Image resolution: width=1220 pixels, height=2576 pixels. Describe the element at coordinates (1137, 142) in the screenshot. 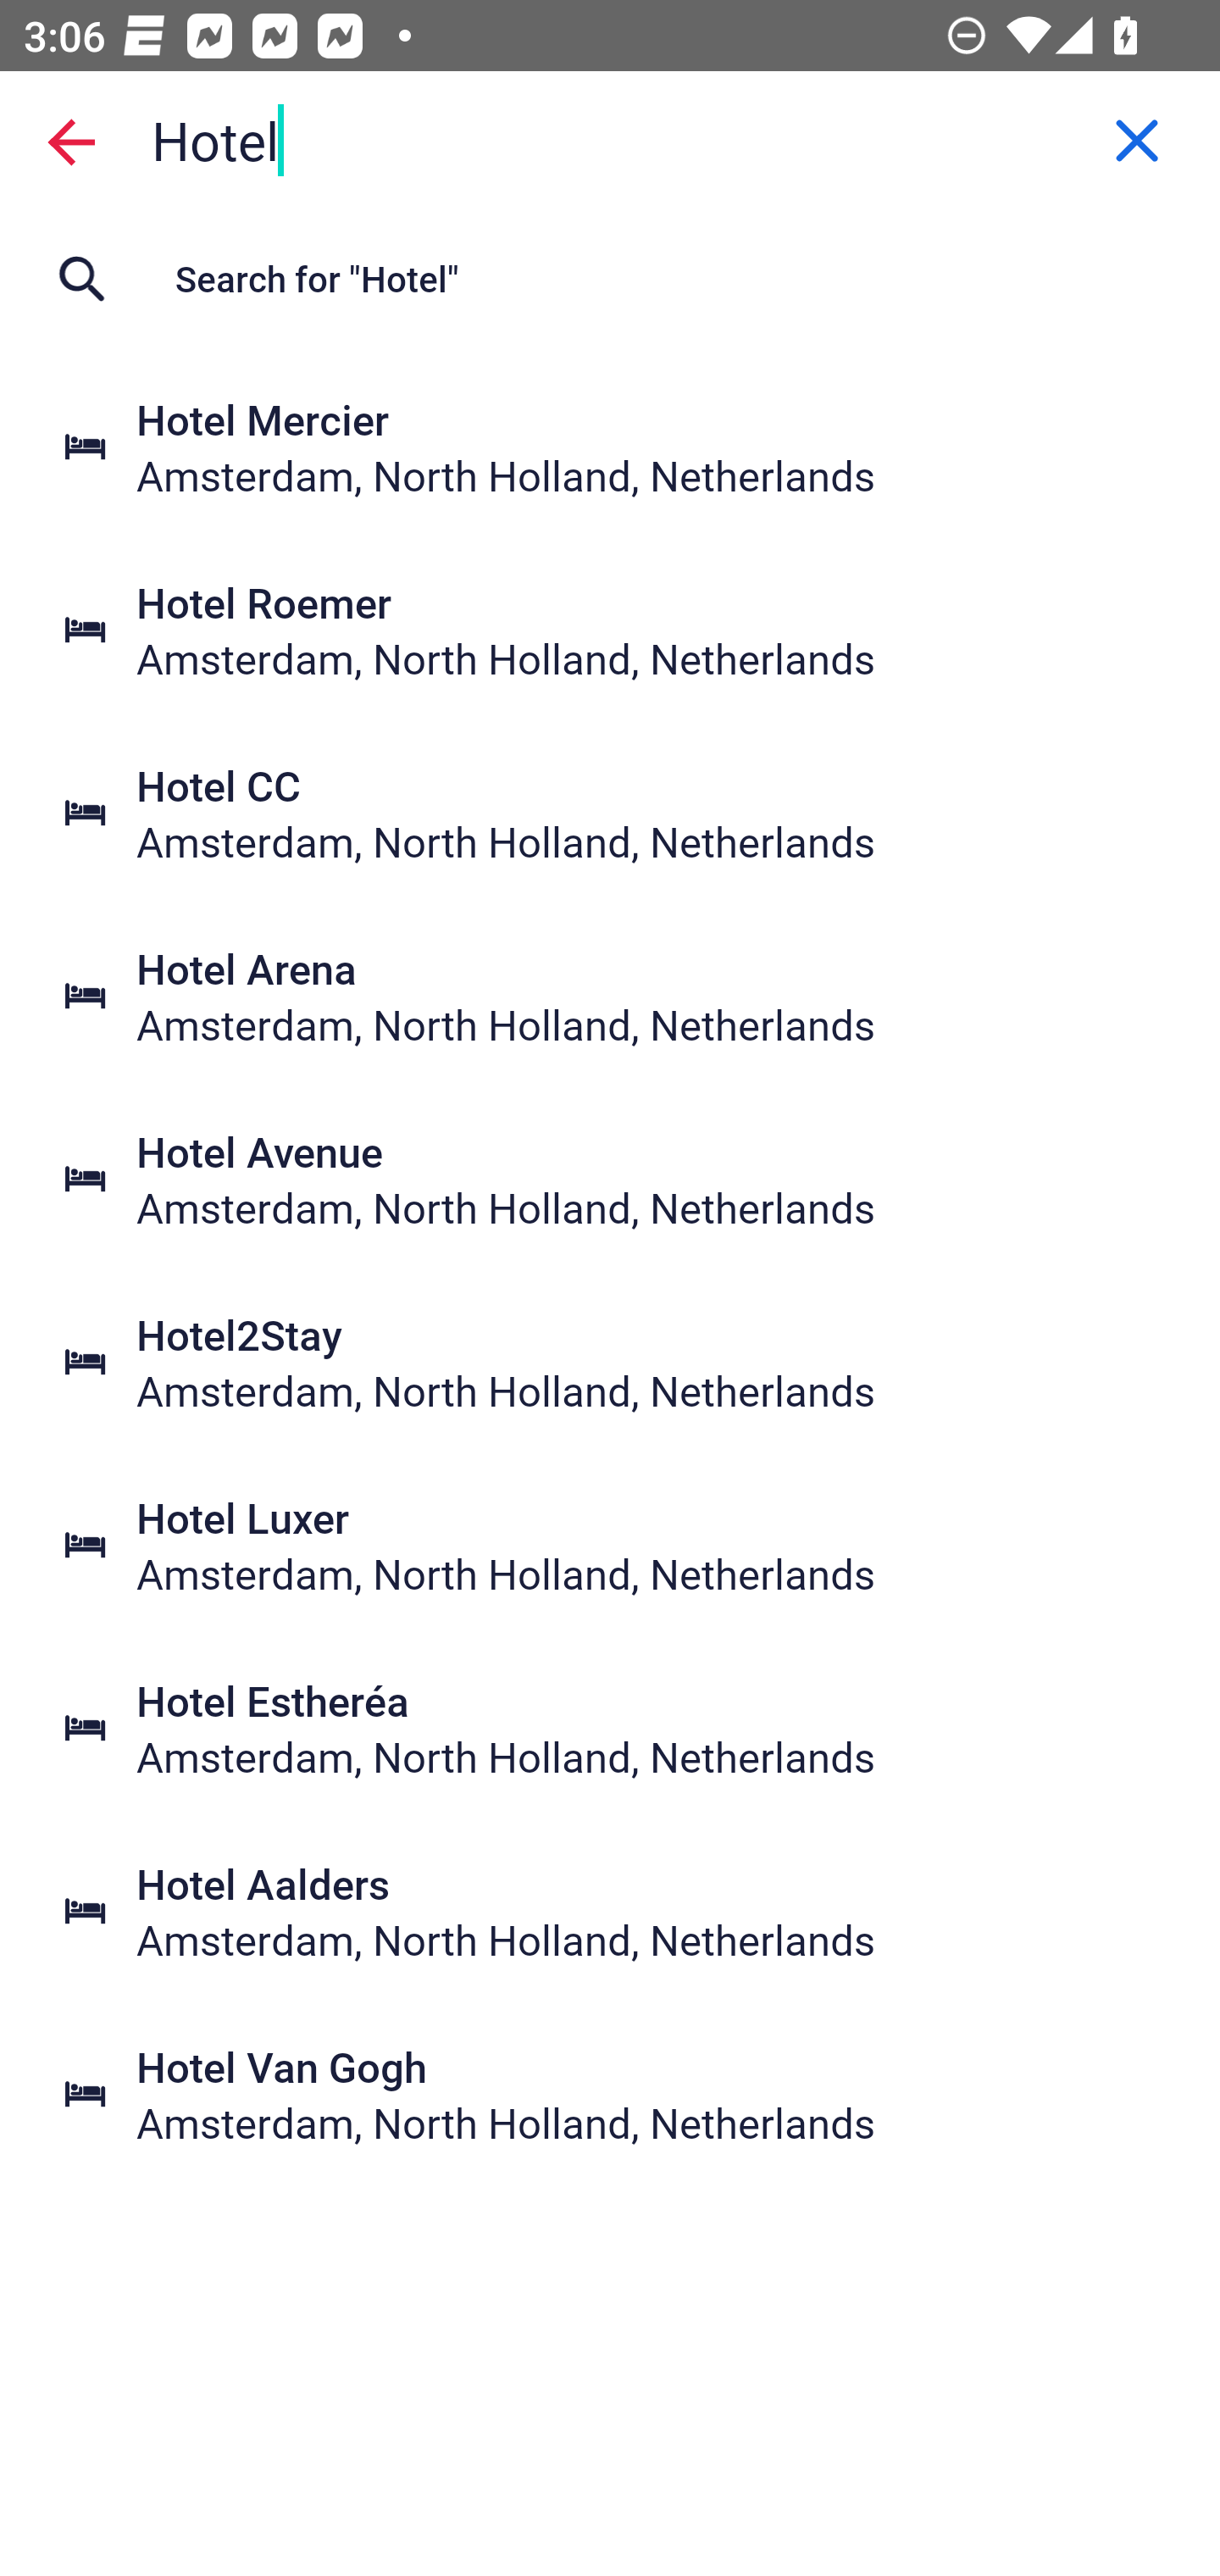

I see `Clear query` at that location.